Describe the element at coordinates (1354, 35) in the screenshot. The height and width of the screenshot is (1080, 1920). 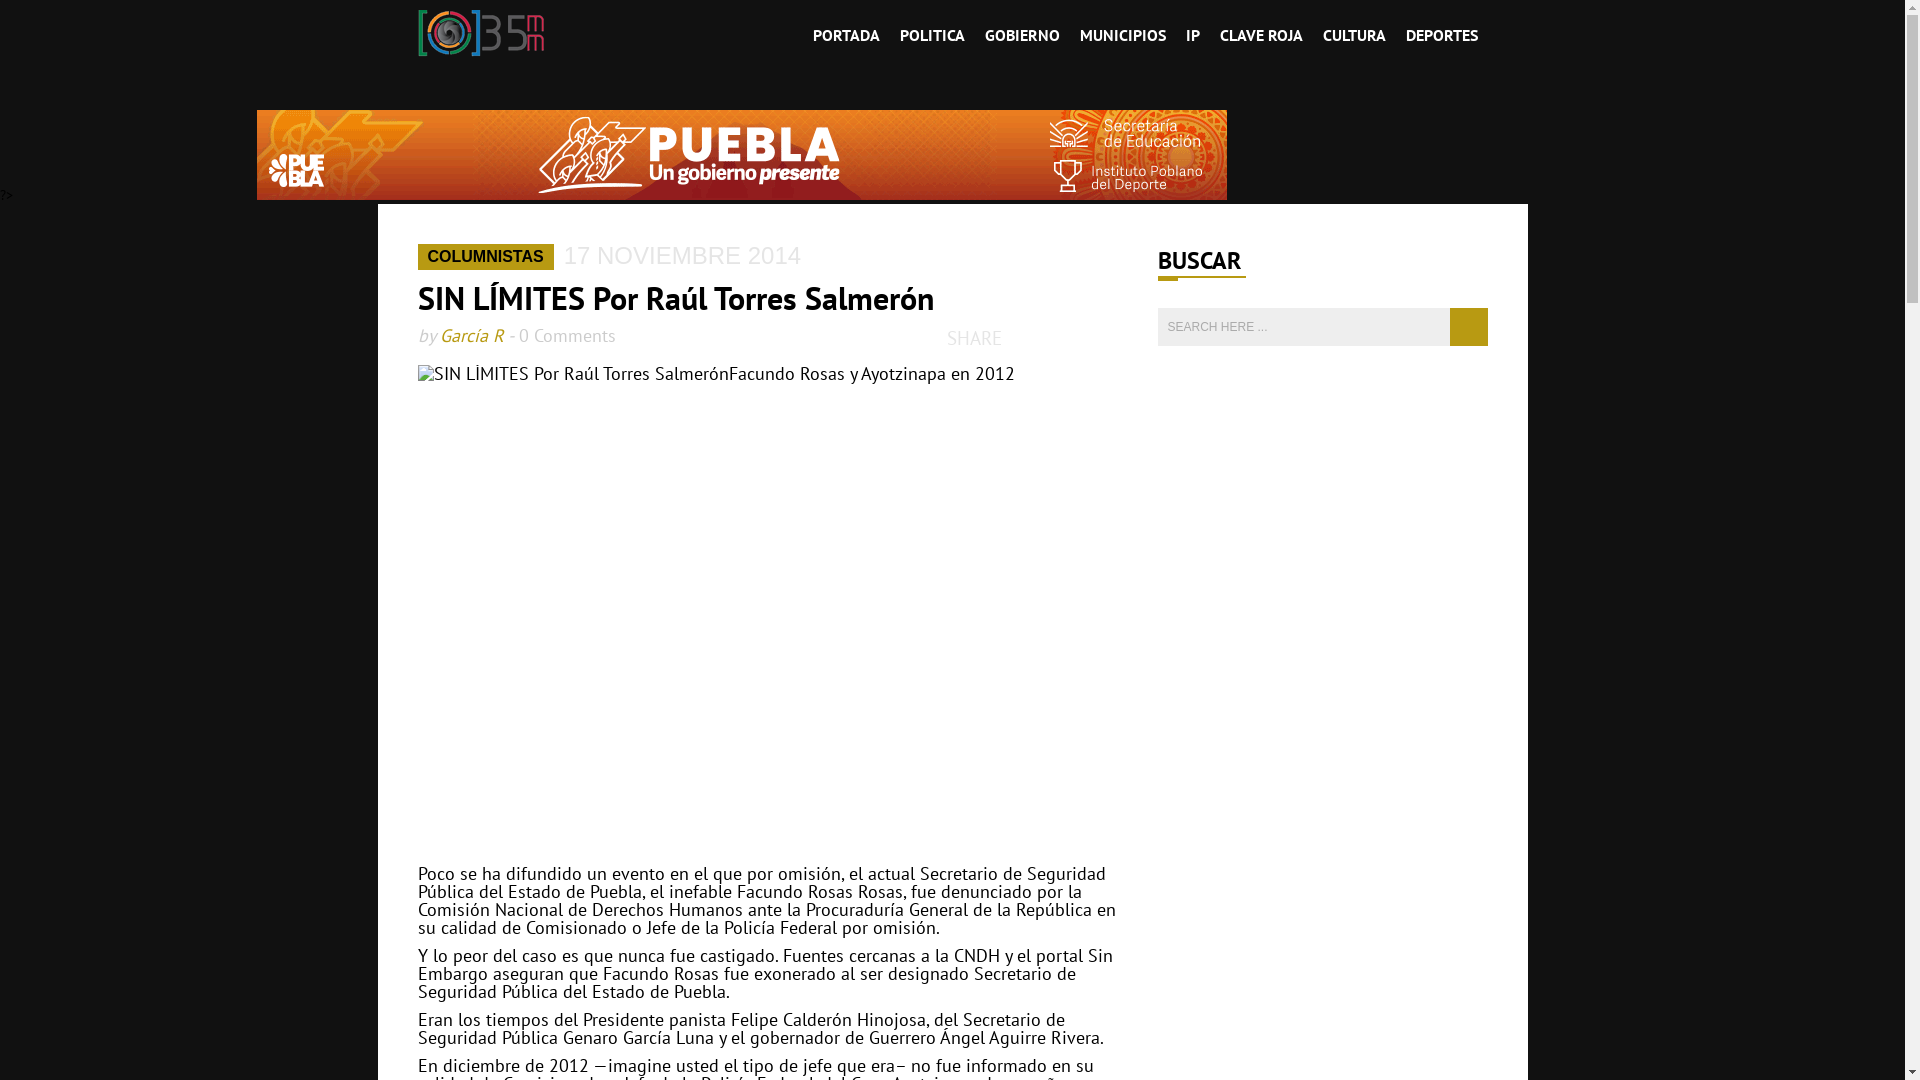
I see `CULTURA` at that location.